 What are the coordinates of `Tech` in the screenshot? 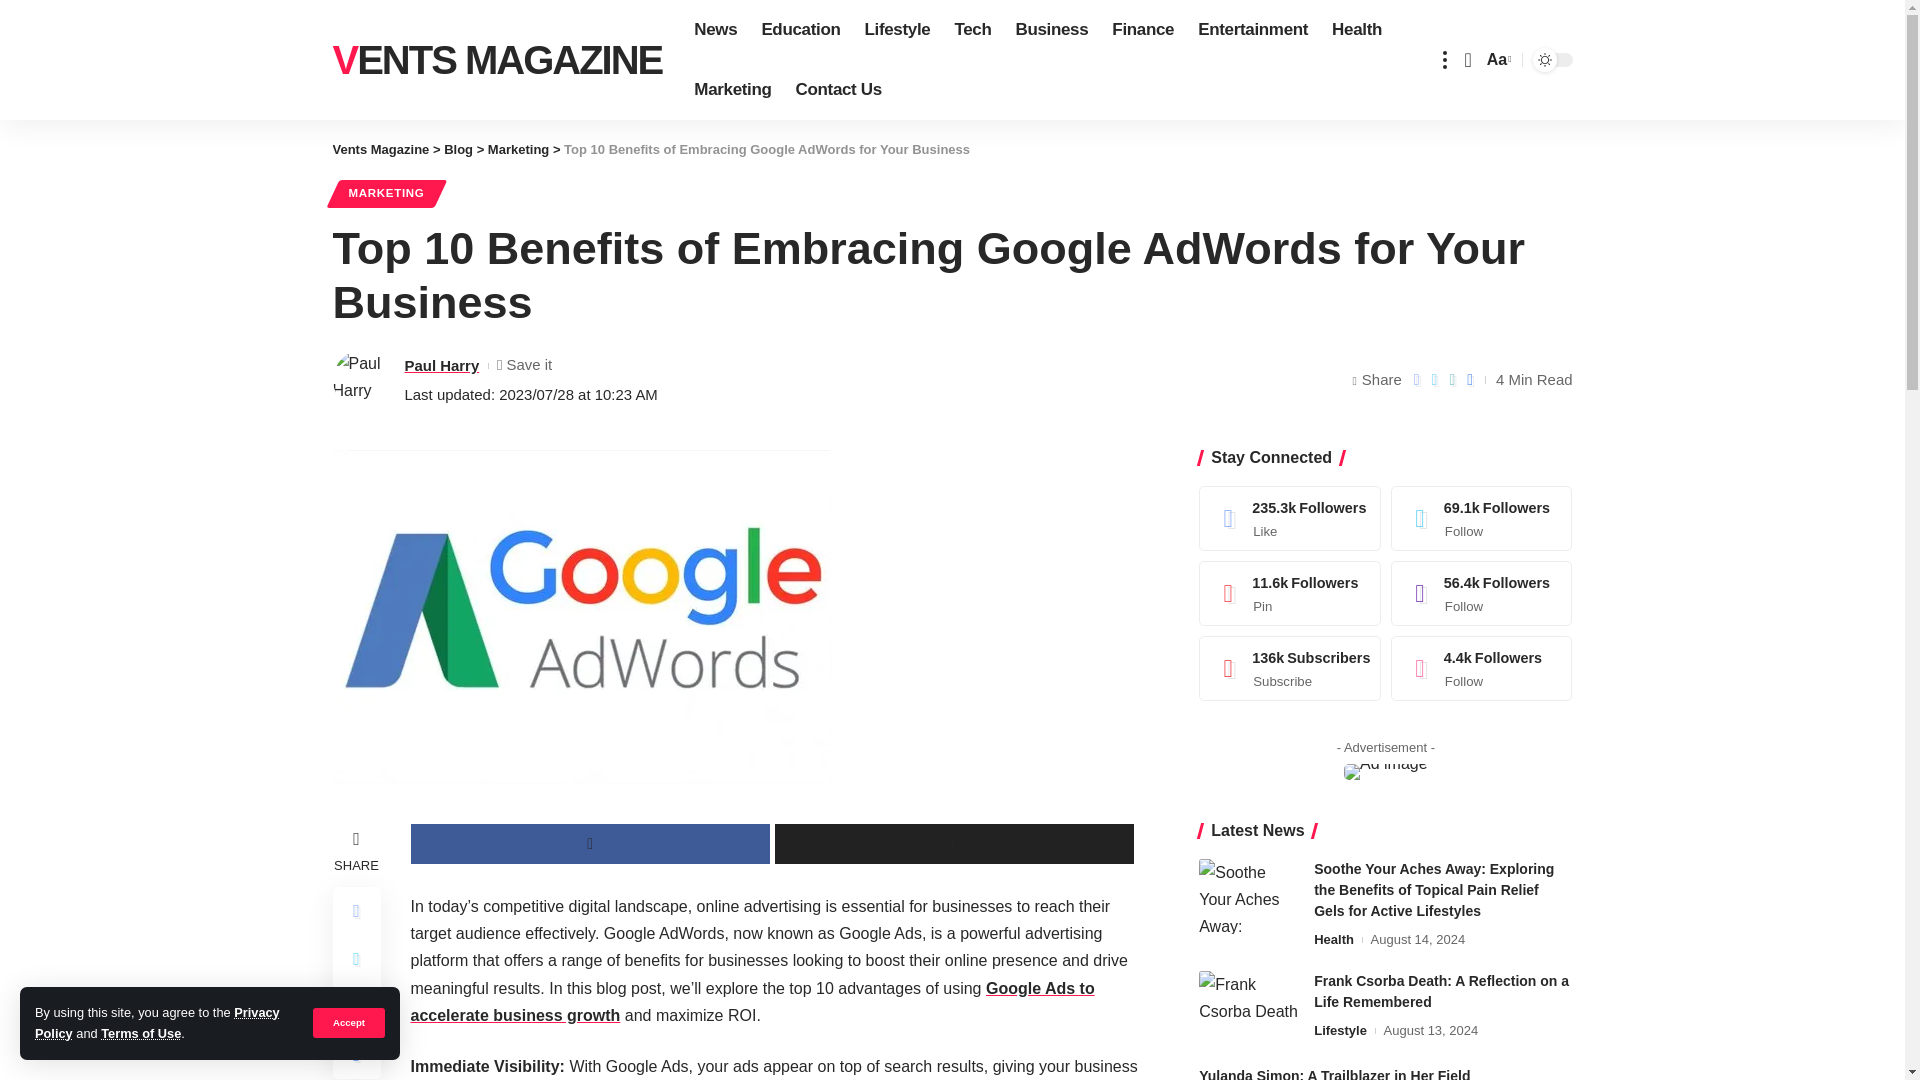 It's located at (972, 30).